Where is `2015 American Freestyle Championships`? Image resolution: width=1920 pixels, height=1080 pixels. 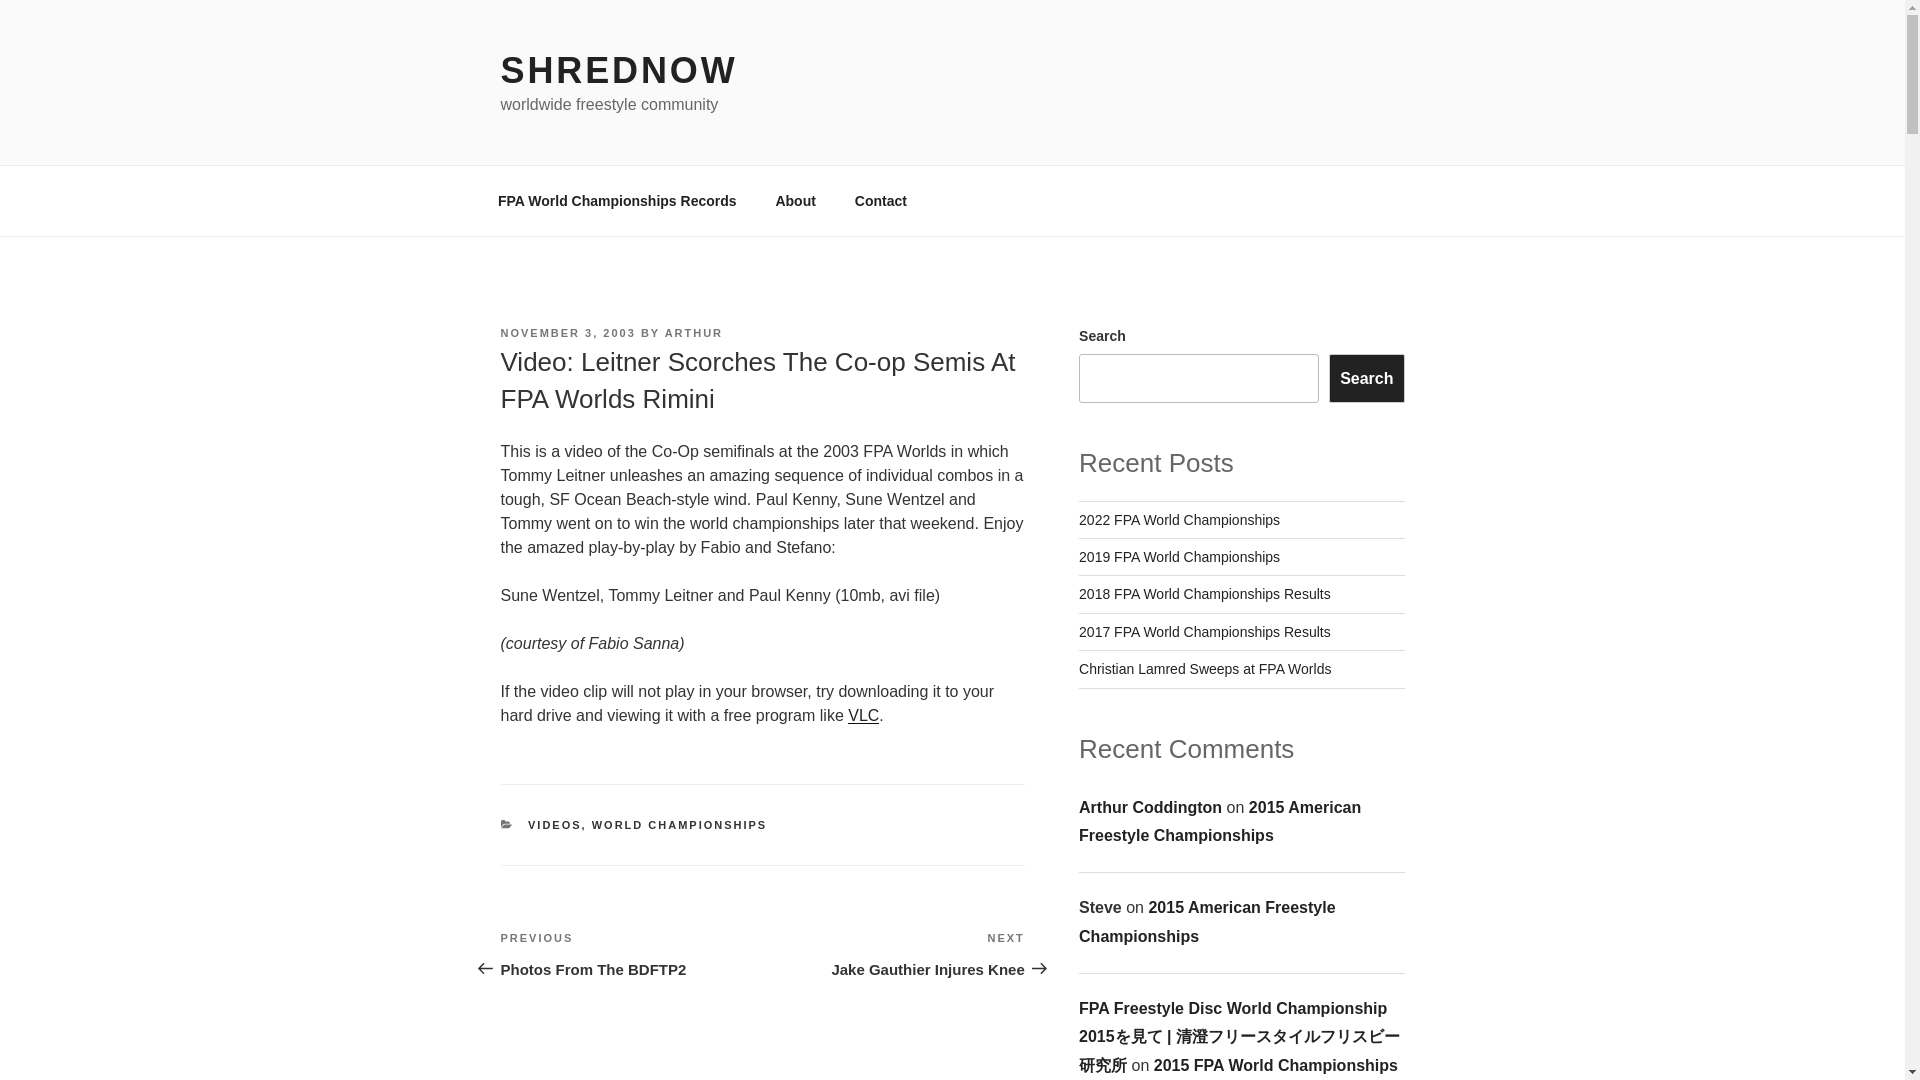
2015 American Freestyle Championships is located at coordinates (1180, 520).